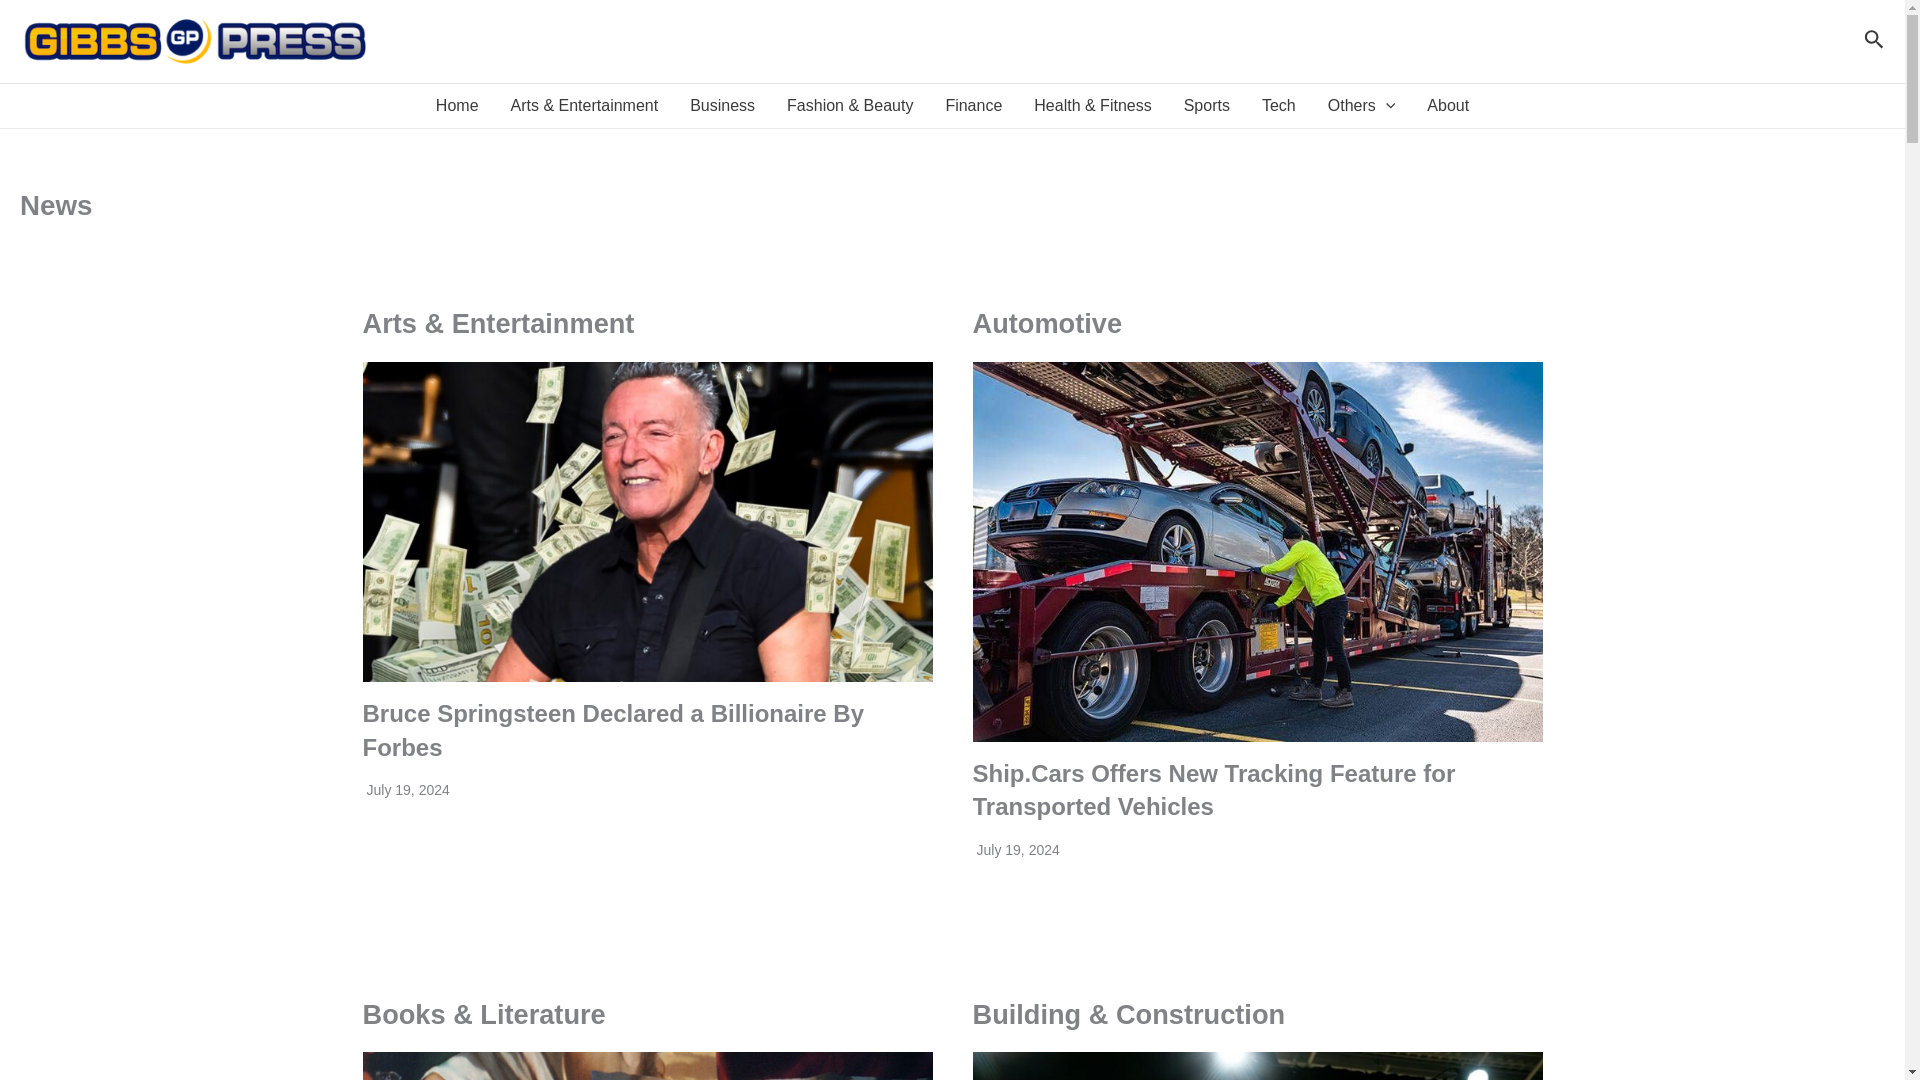 The height and width of the screenshot is (1080, 1920). I want to click on About, so click(1448, 106).